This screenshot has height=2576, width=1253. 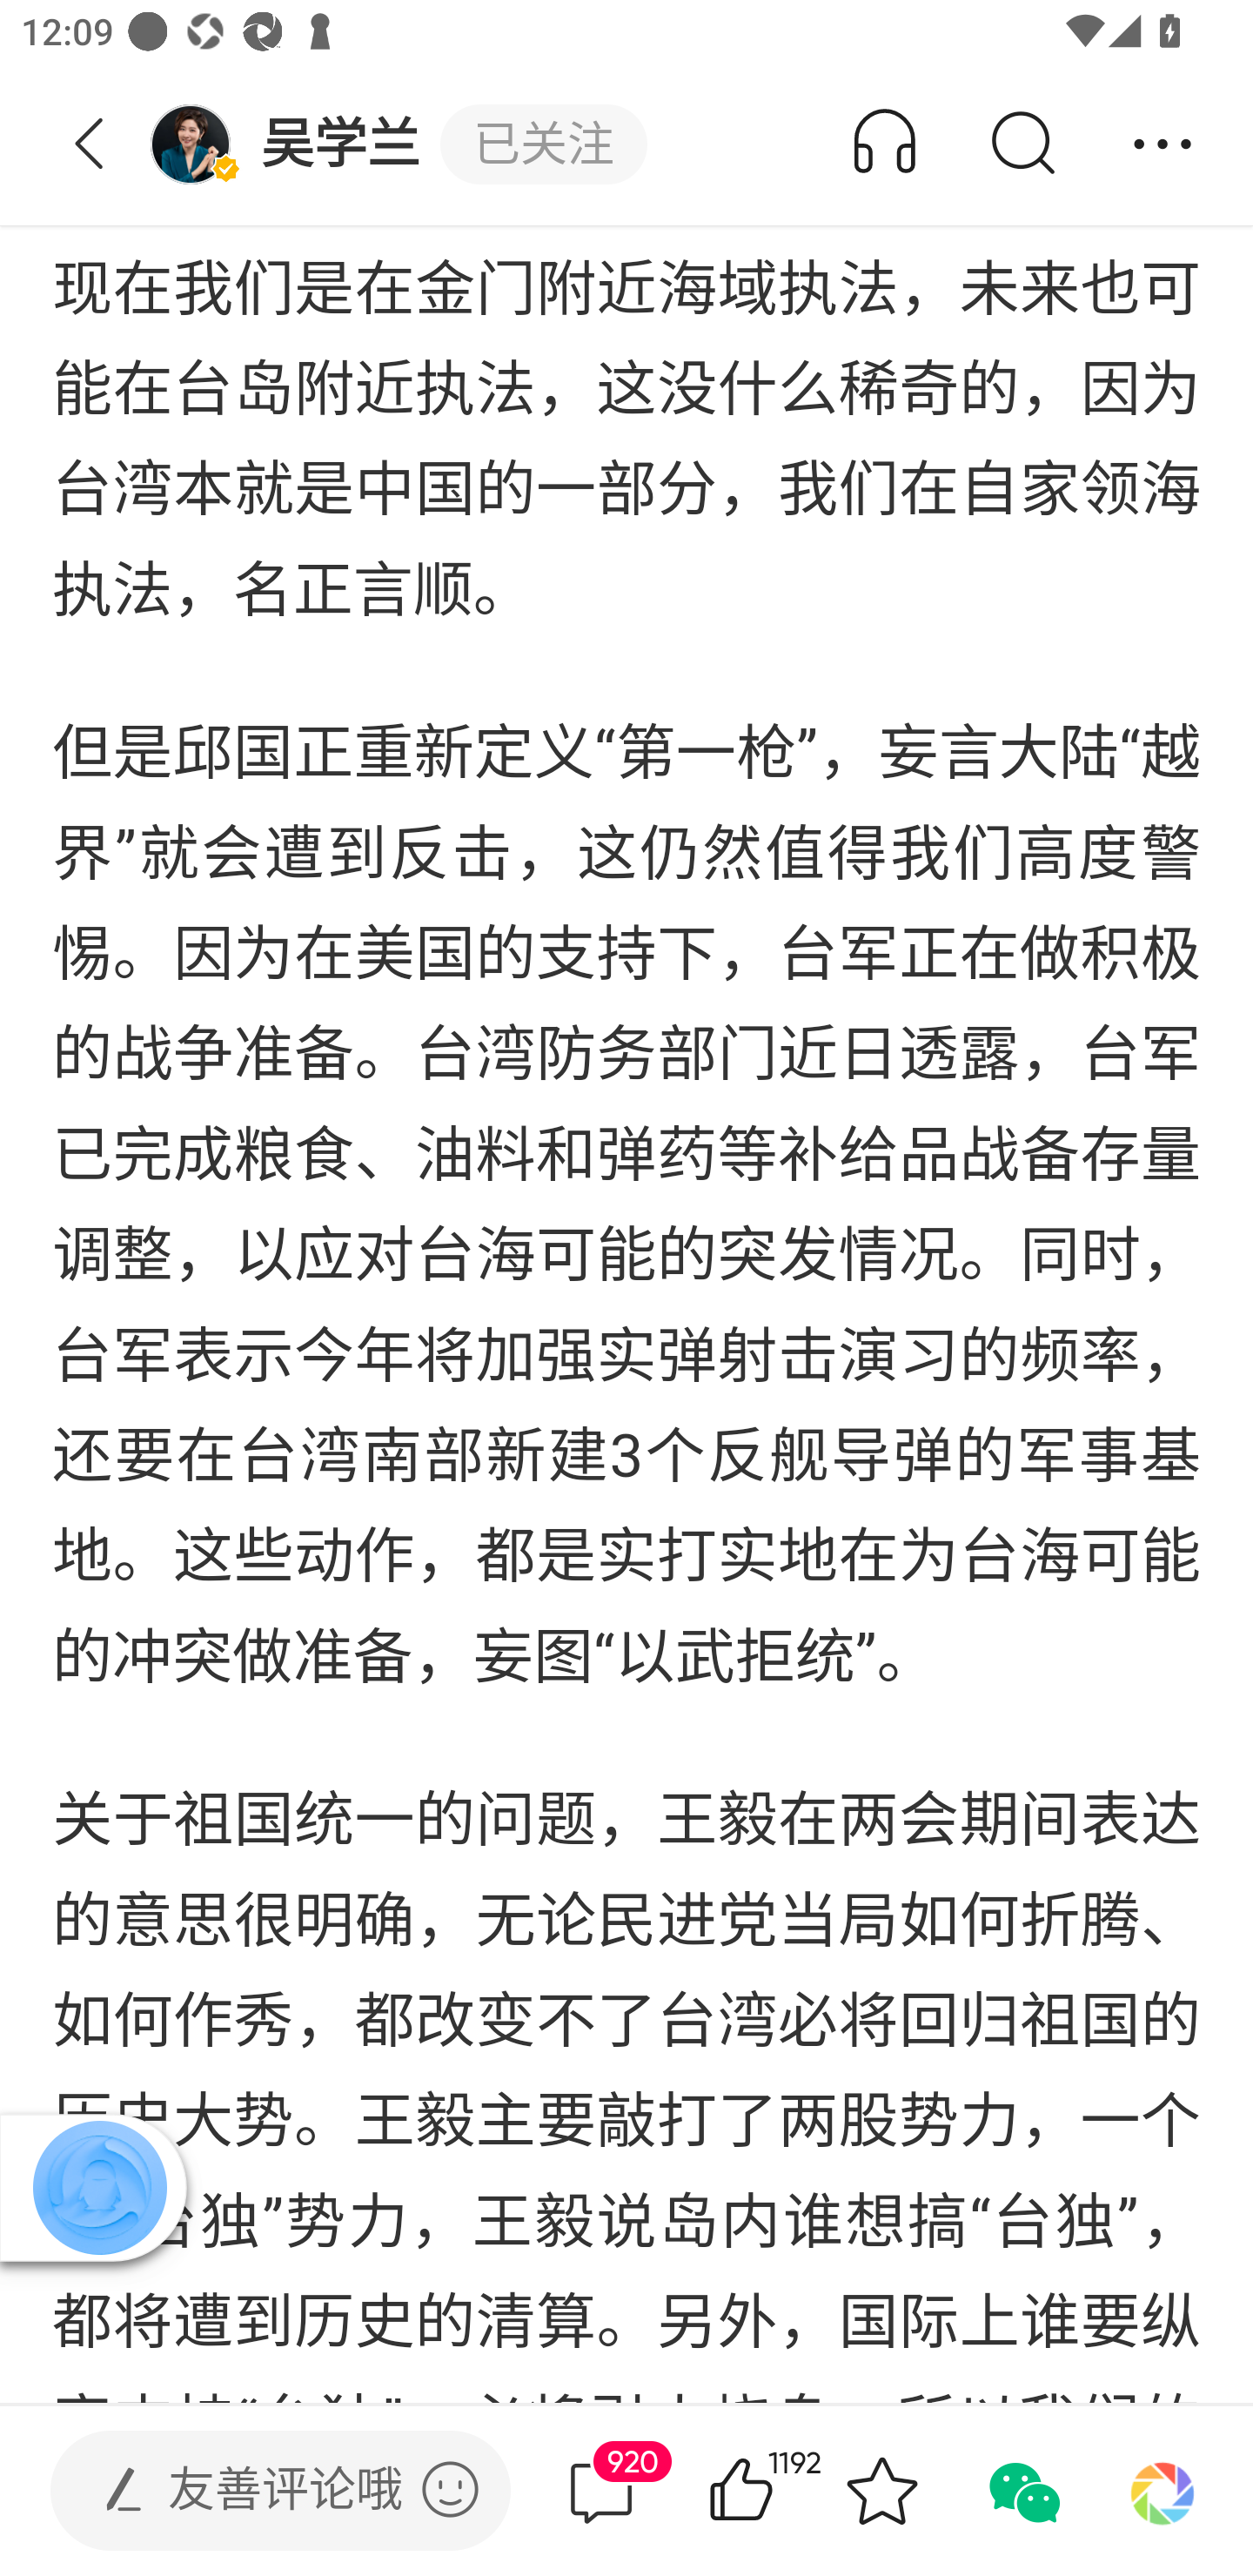 I want to click on 收藏 , so click(x=881, y=2491).